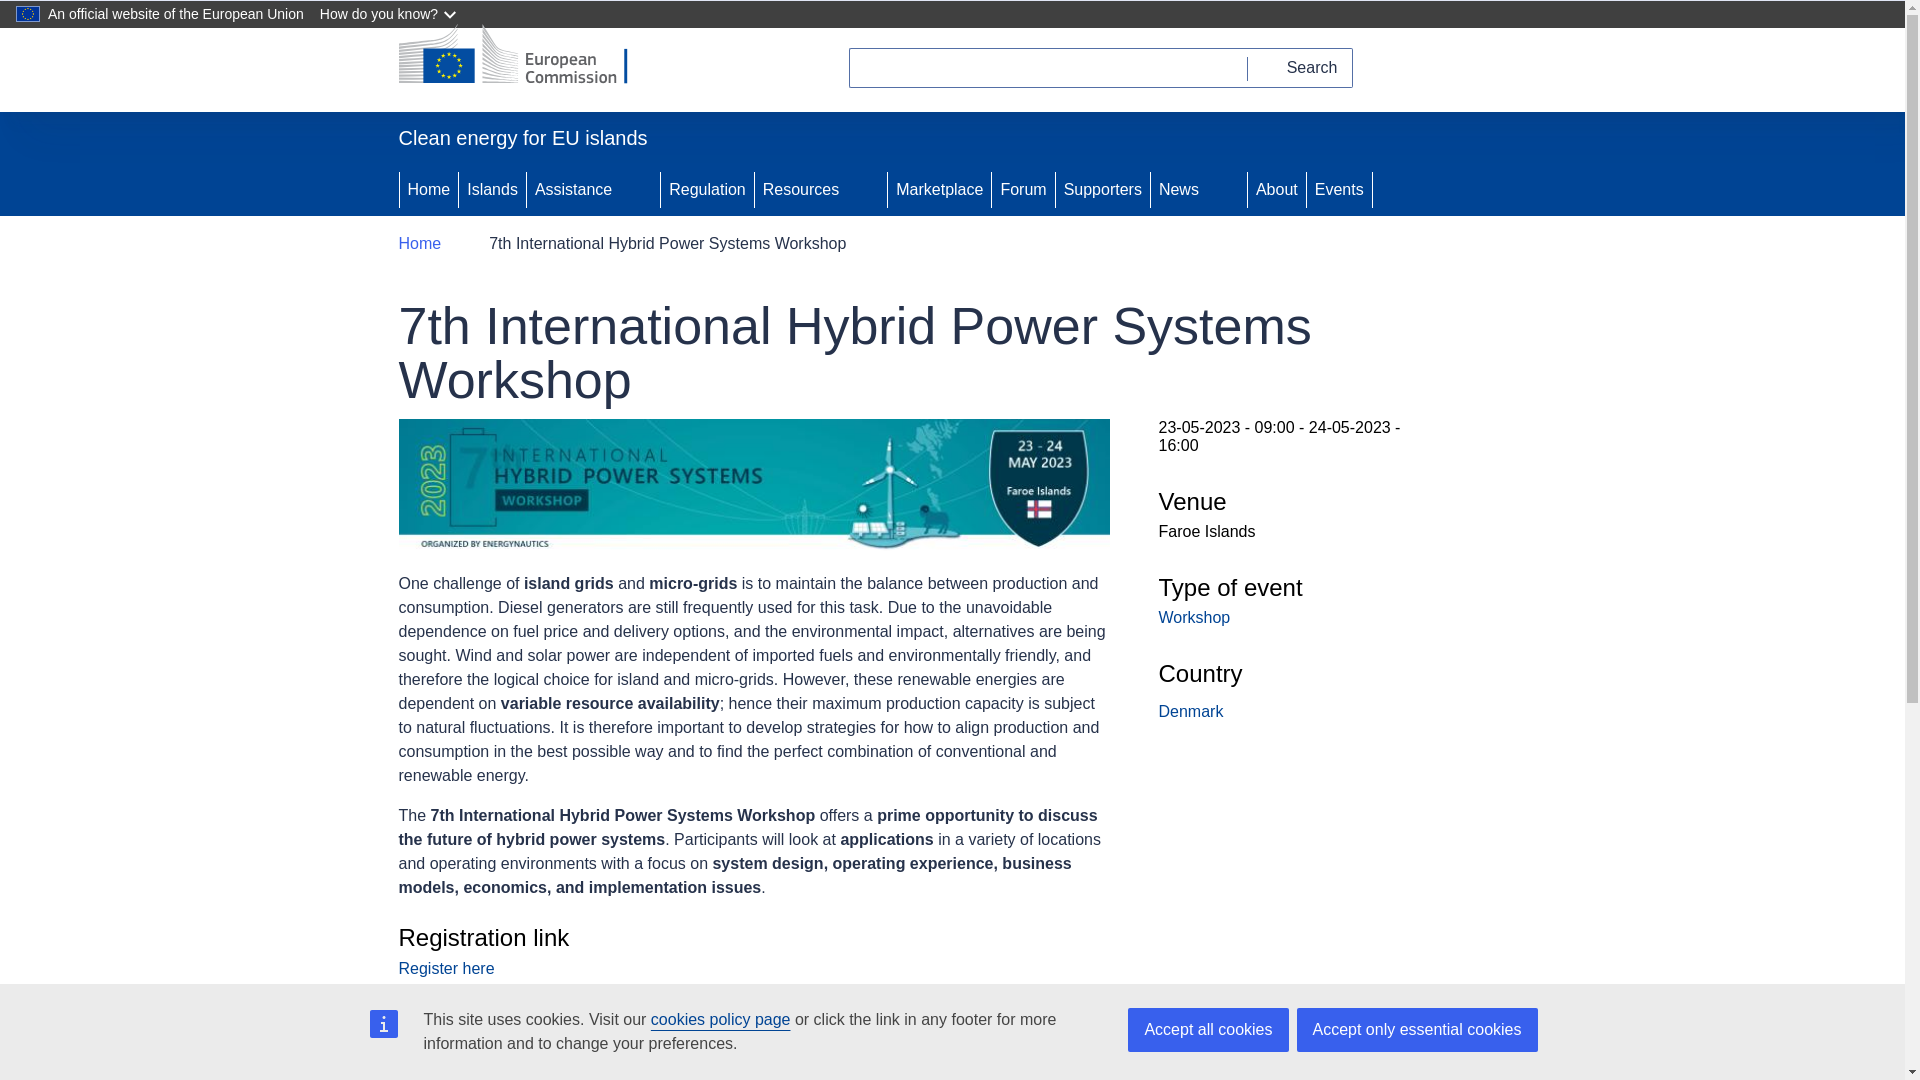 This screenshot has height=1080, width=1920. Describe the element at coordinates (1416, 1029) in the screenshot. I see `Accept only essential cookies` at that location.